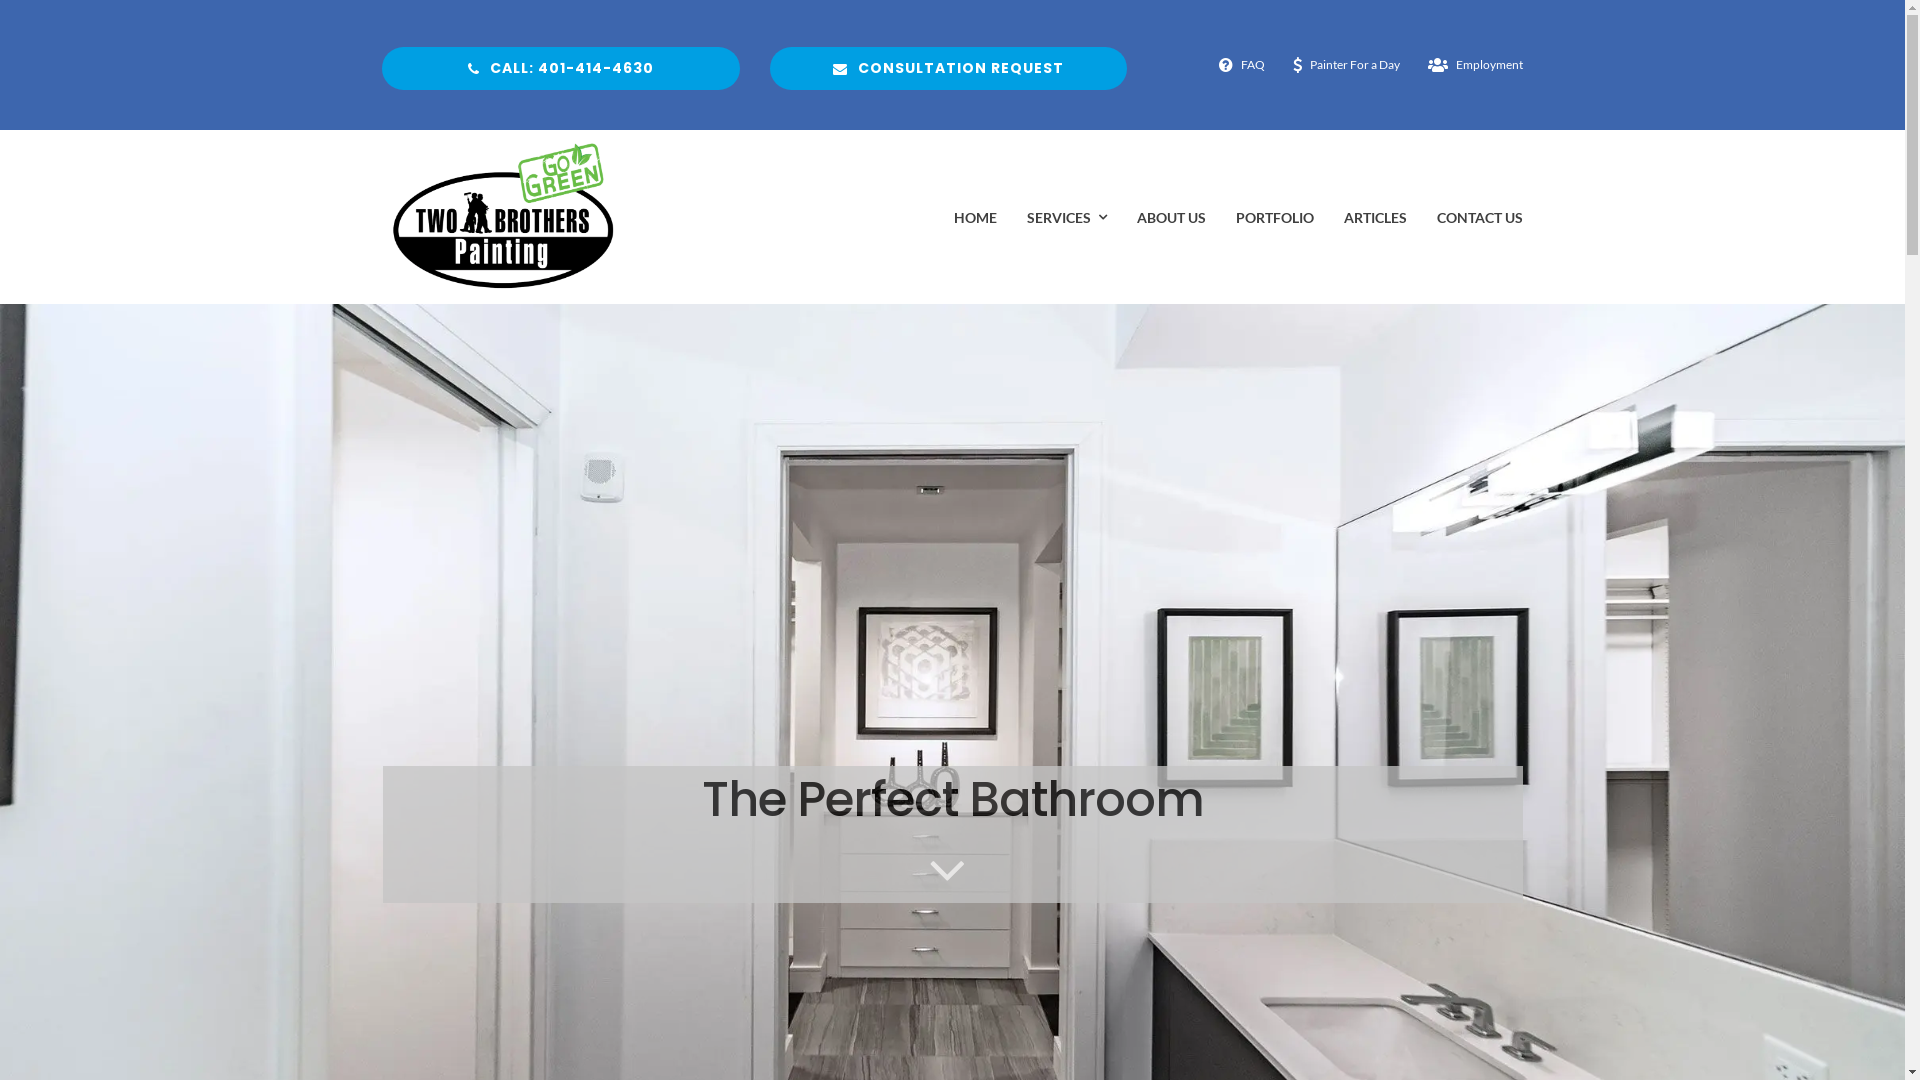 This screenshot has height=1080, width=1920. I want to click on CONTACT US, so click(1480, 217).